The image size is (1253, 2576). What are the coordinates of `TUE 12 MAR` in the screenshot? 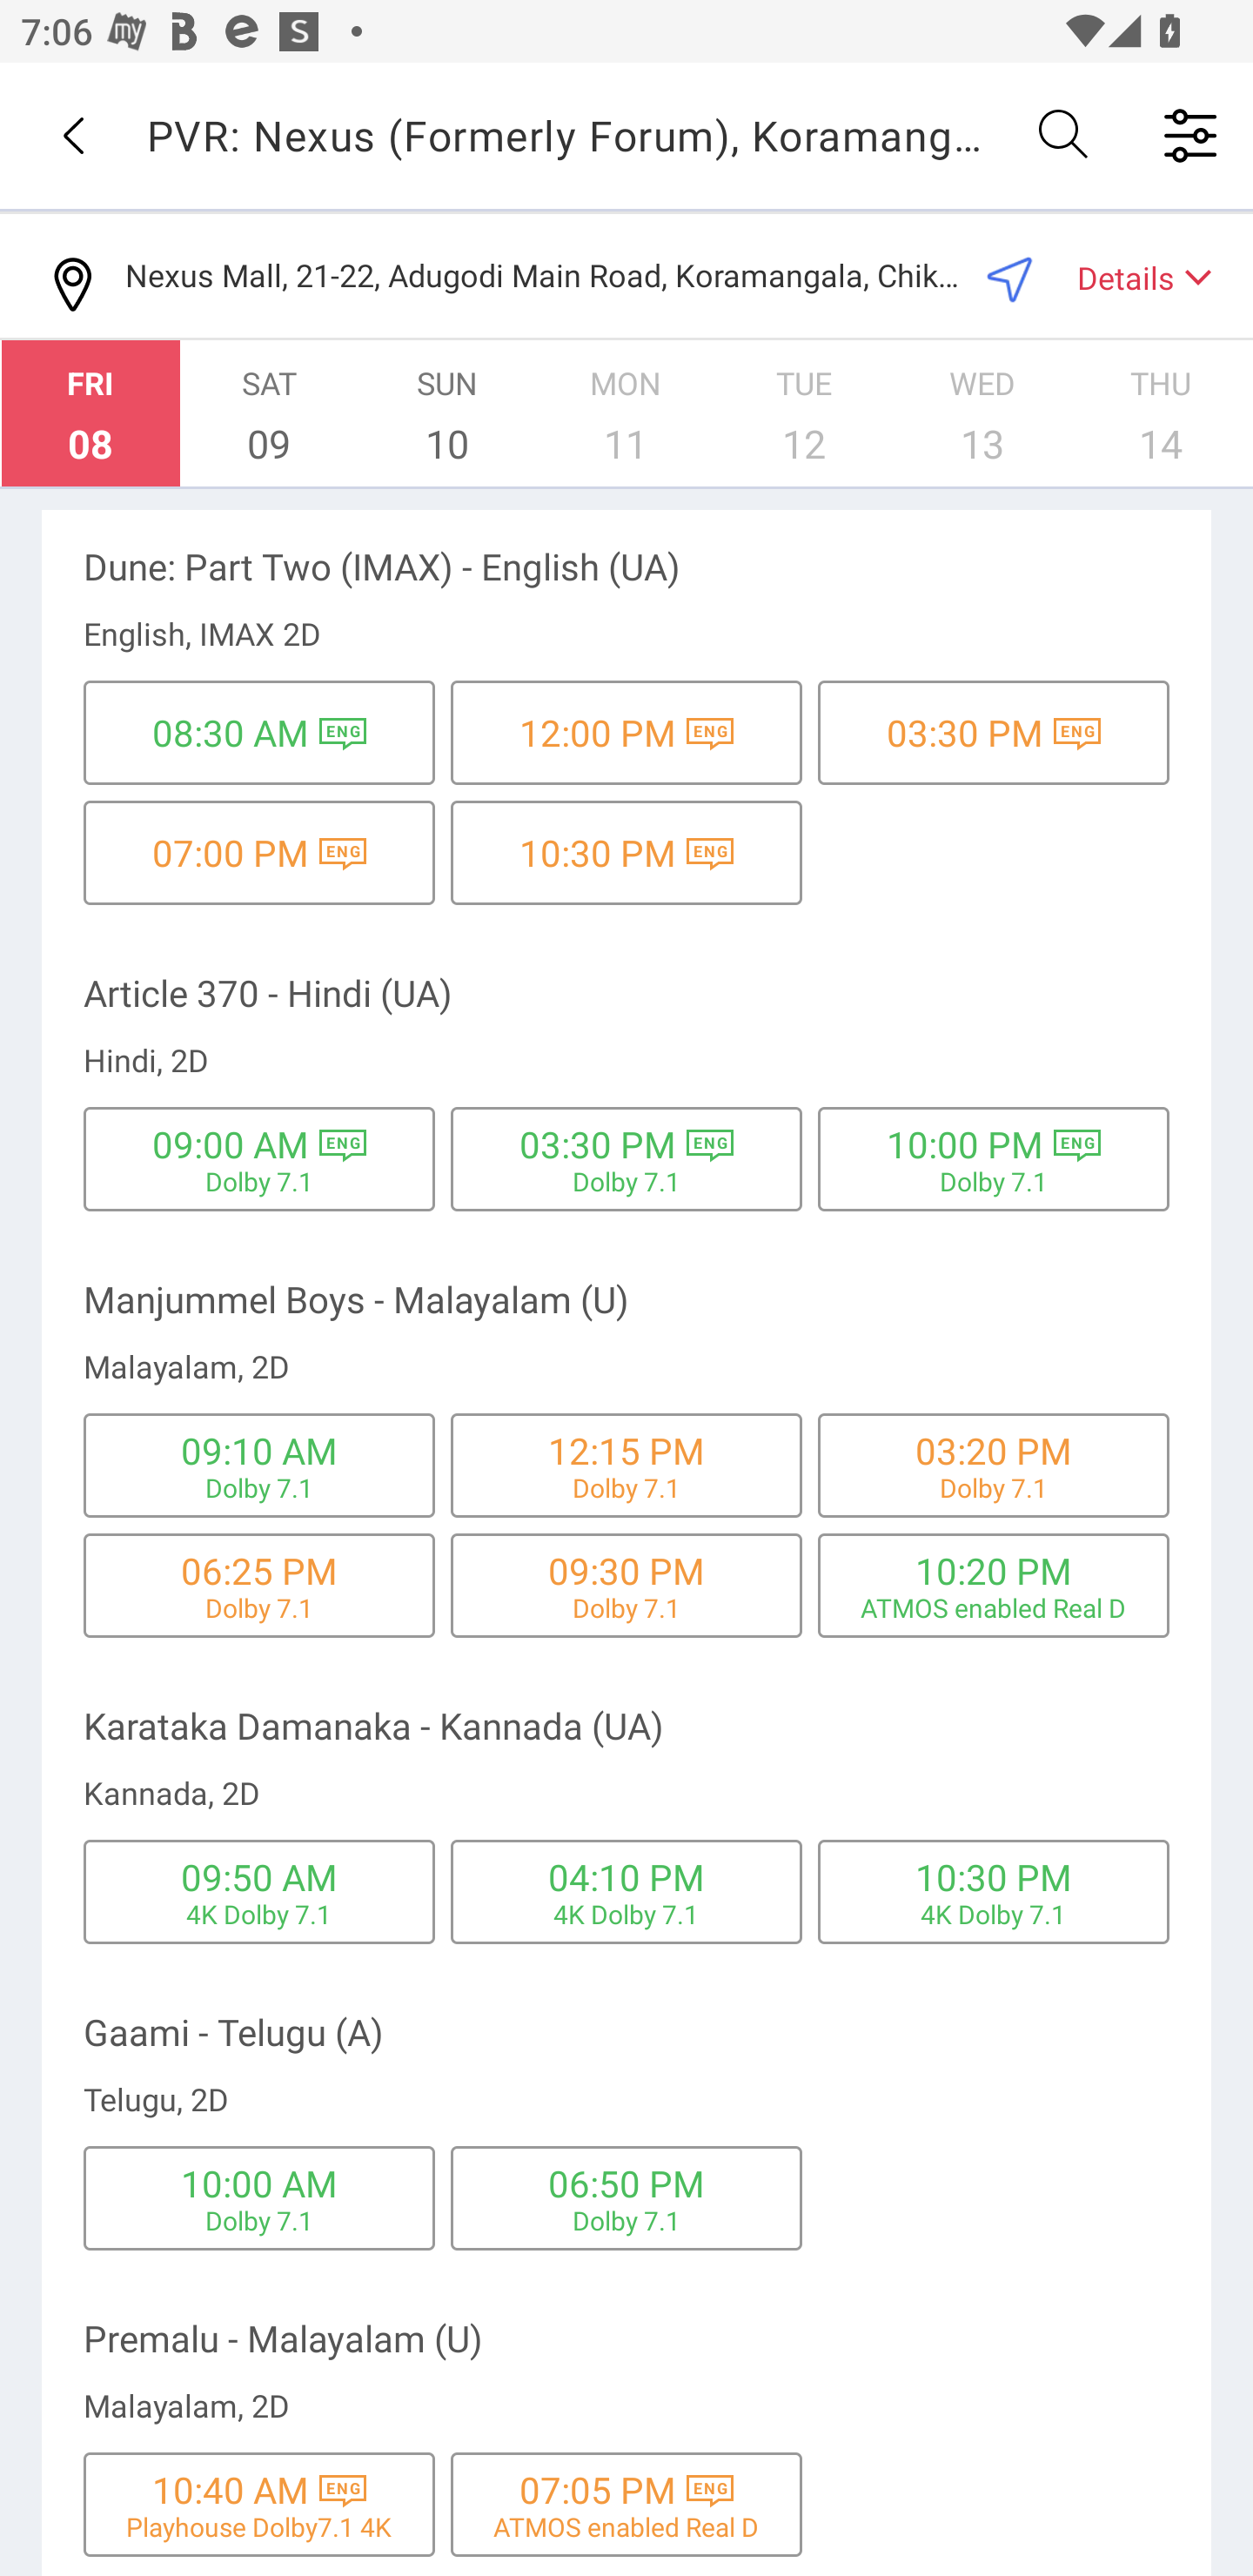 It's located at (804, 413).